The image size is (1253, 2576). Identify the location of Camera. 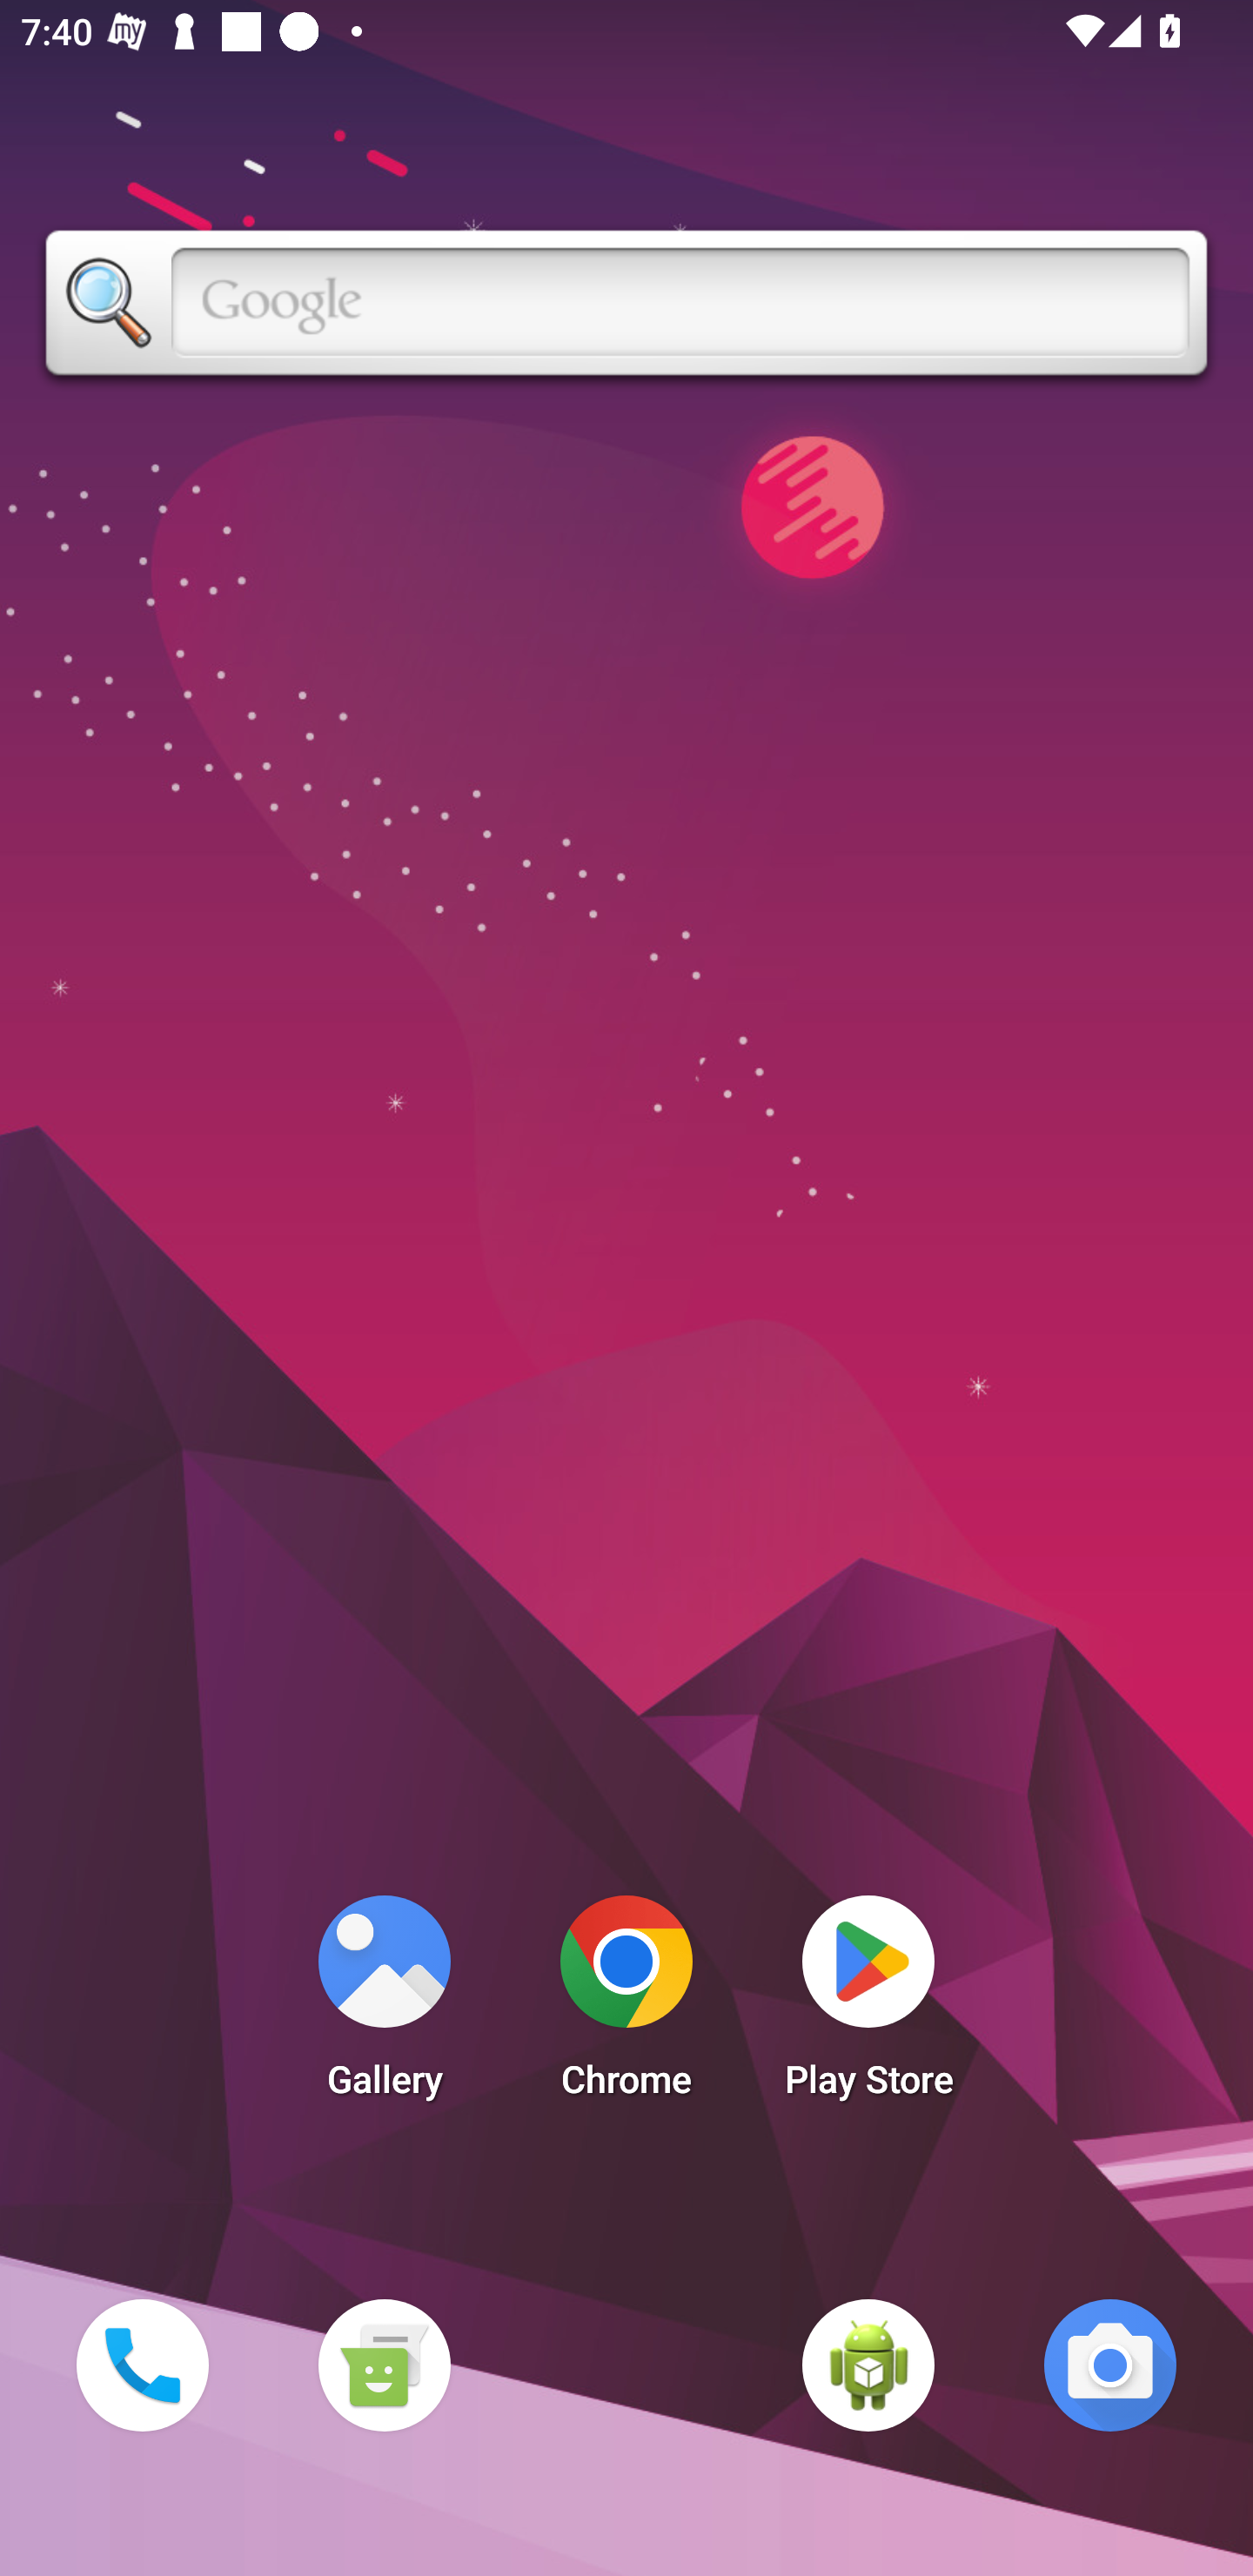
(1110, 2365).